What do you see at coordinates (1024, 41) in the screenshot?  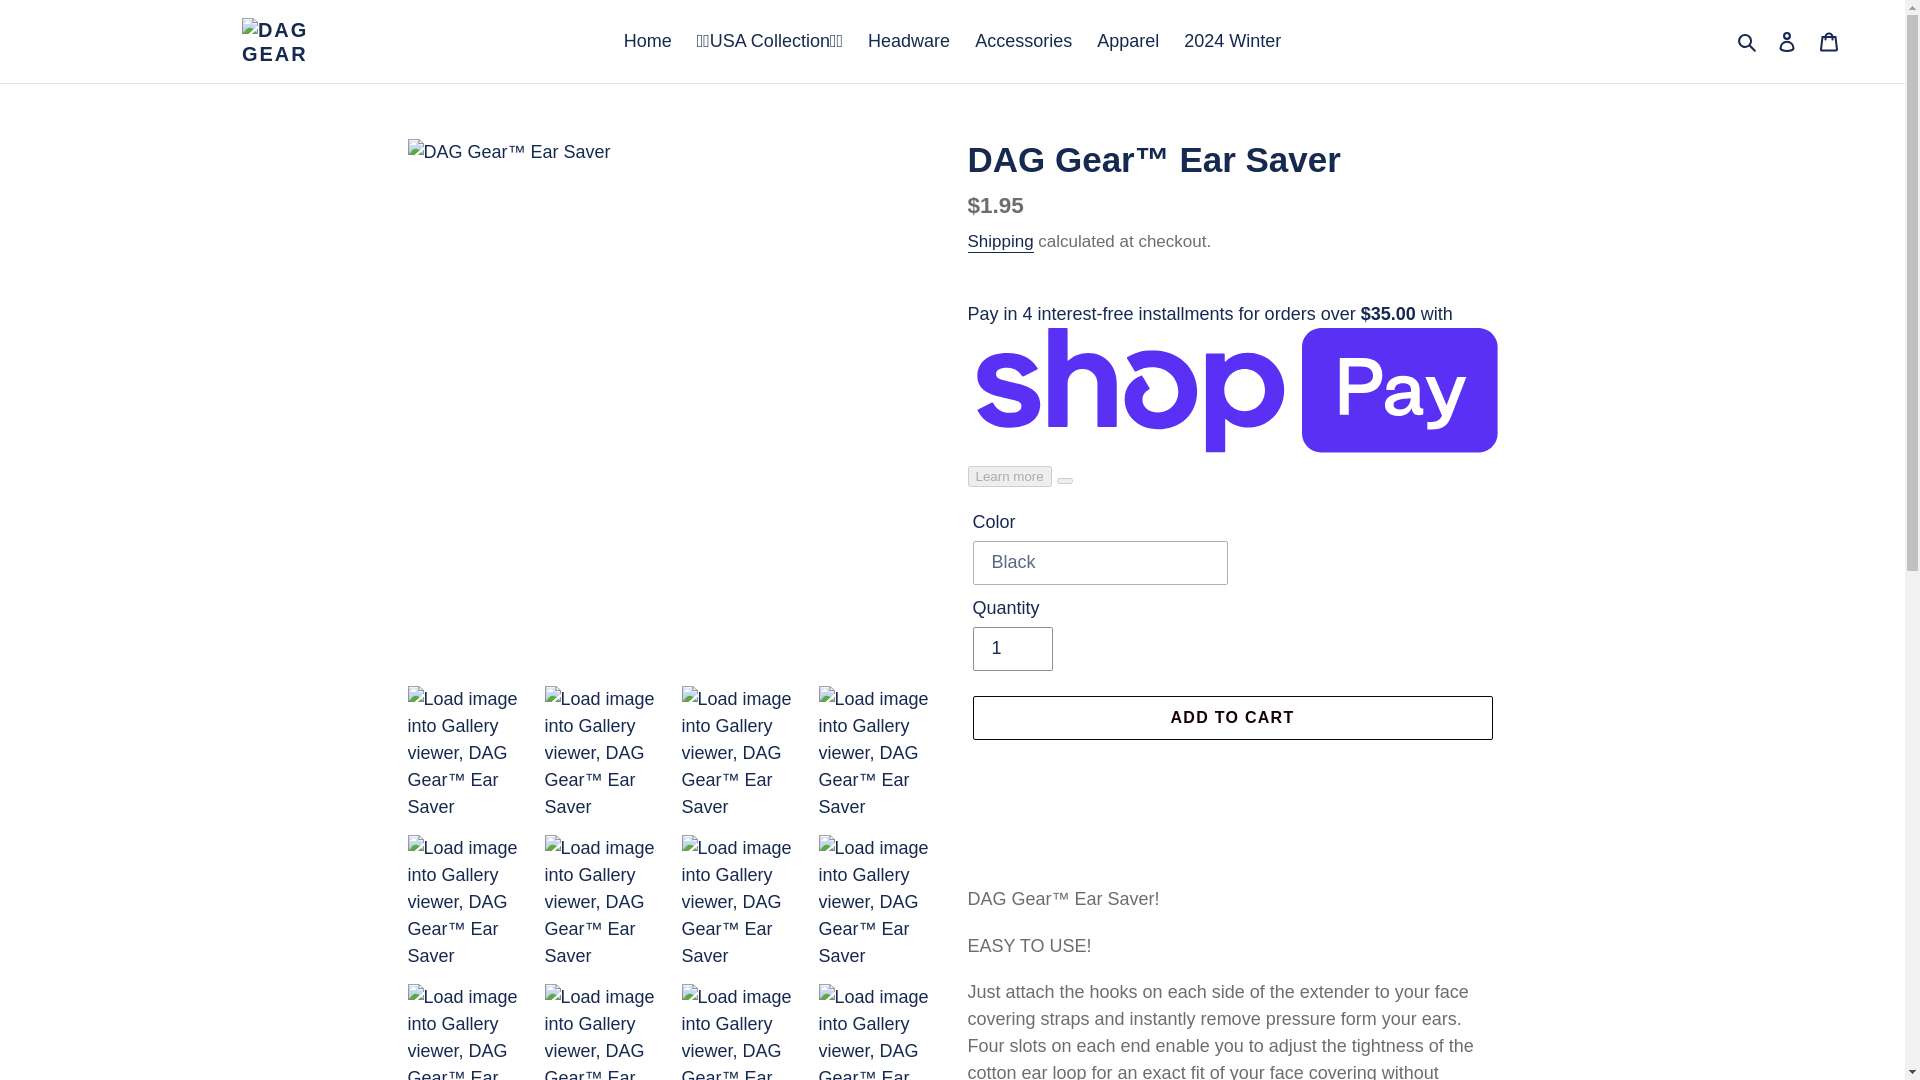 I see `Accessories` at bounding box center [1024, 41].